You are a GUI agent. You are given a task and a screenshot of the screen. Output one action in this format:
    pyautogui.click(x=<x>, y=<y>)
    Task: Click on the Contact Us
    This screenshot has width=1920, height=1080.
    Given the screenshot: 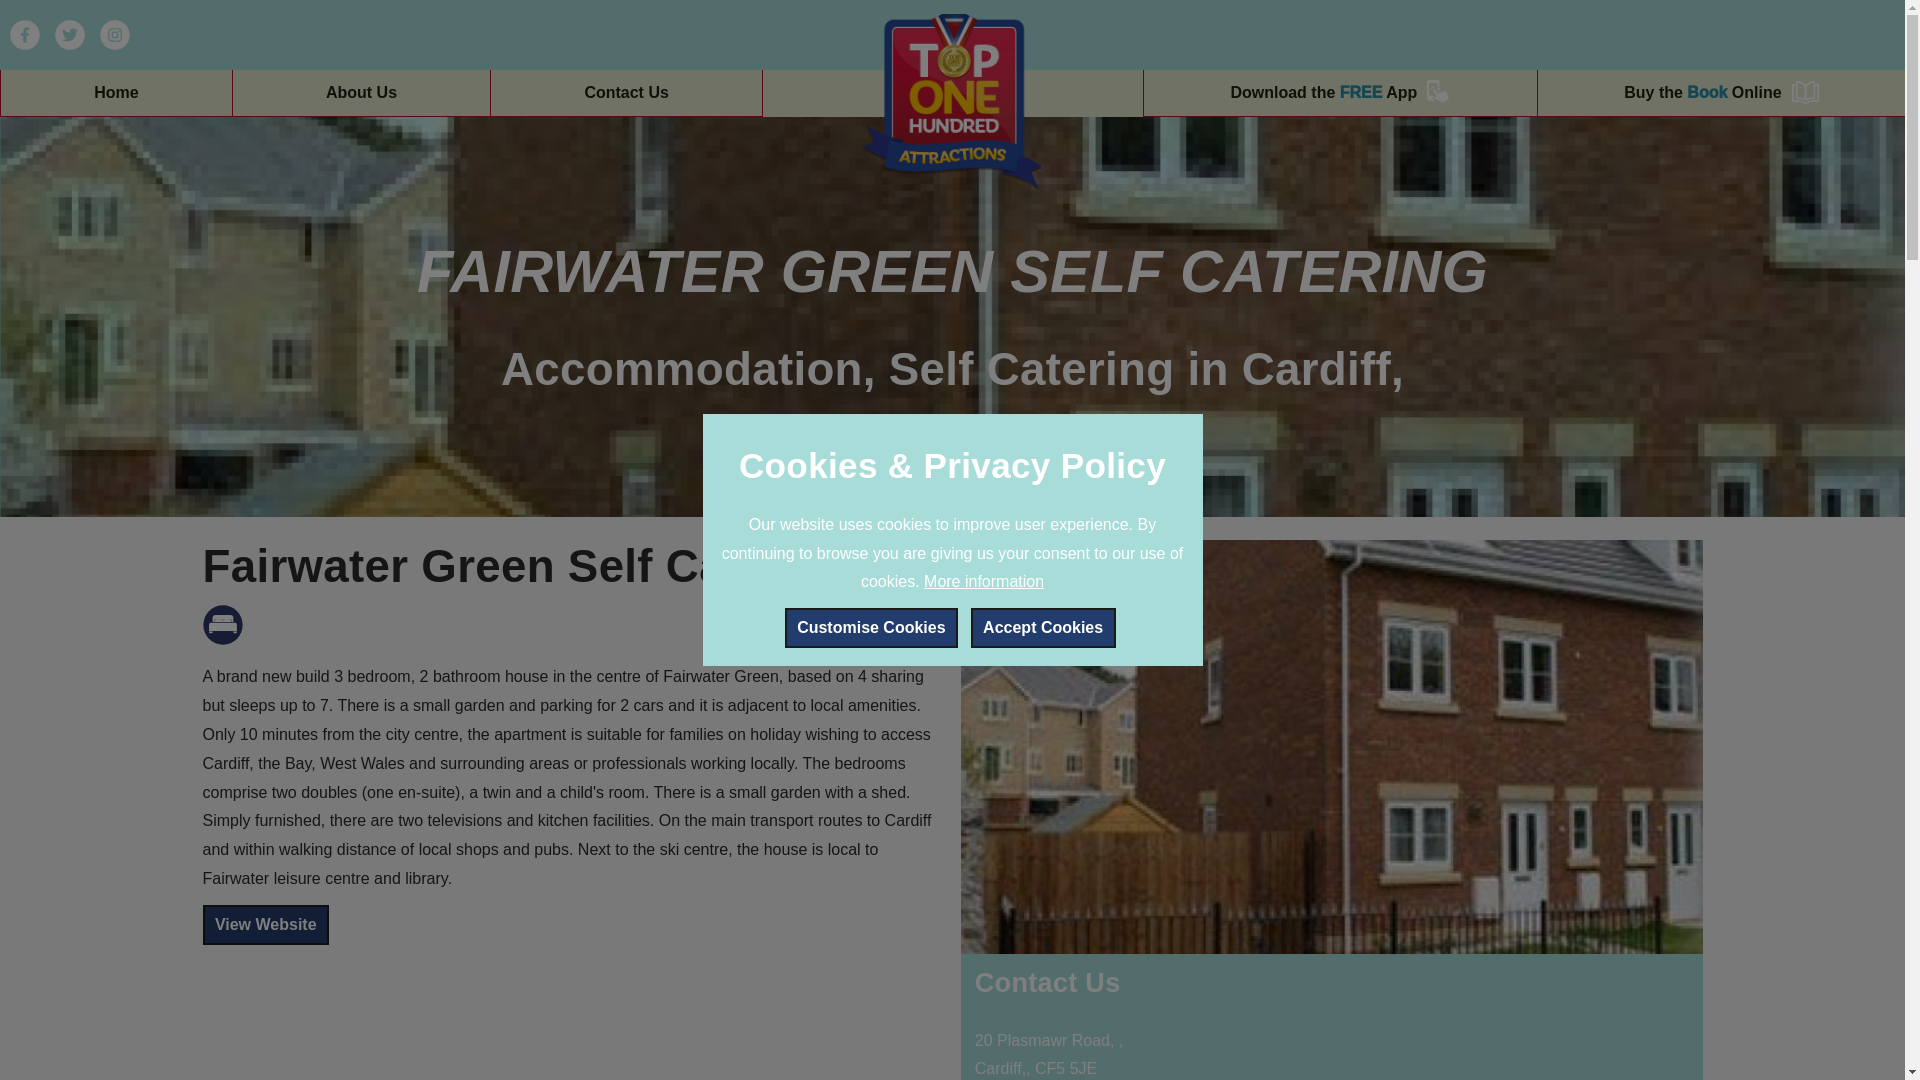 What is the action you would take?
    pyautogui.click(x=626, y=92)
    